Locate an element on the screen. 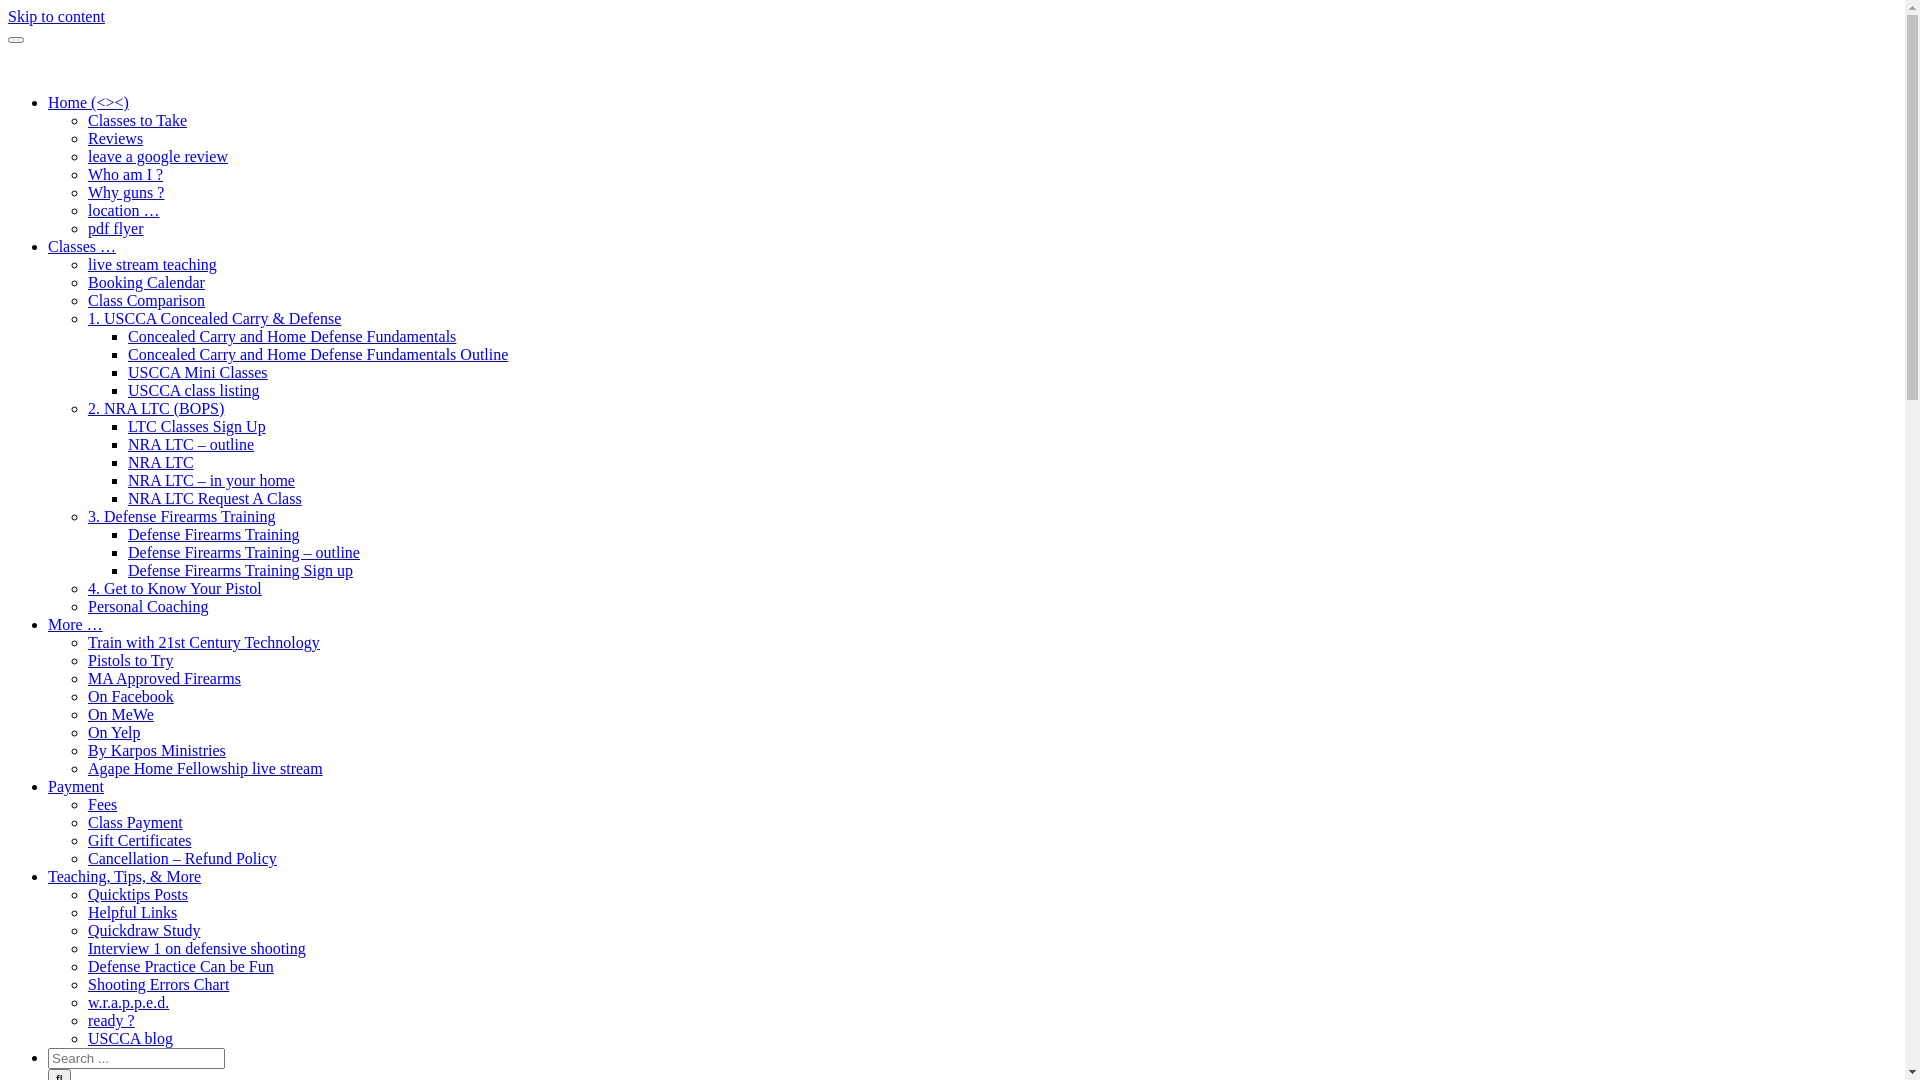 The width and height of the screenshot is (1920, 1080). 1. USCCA Concealed Carry & Defense is located at coordinates (214, 318).